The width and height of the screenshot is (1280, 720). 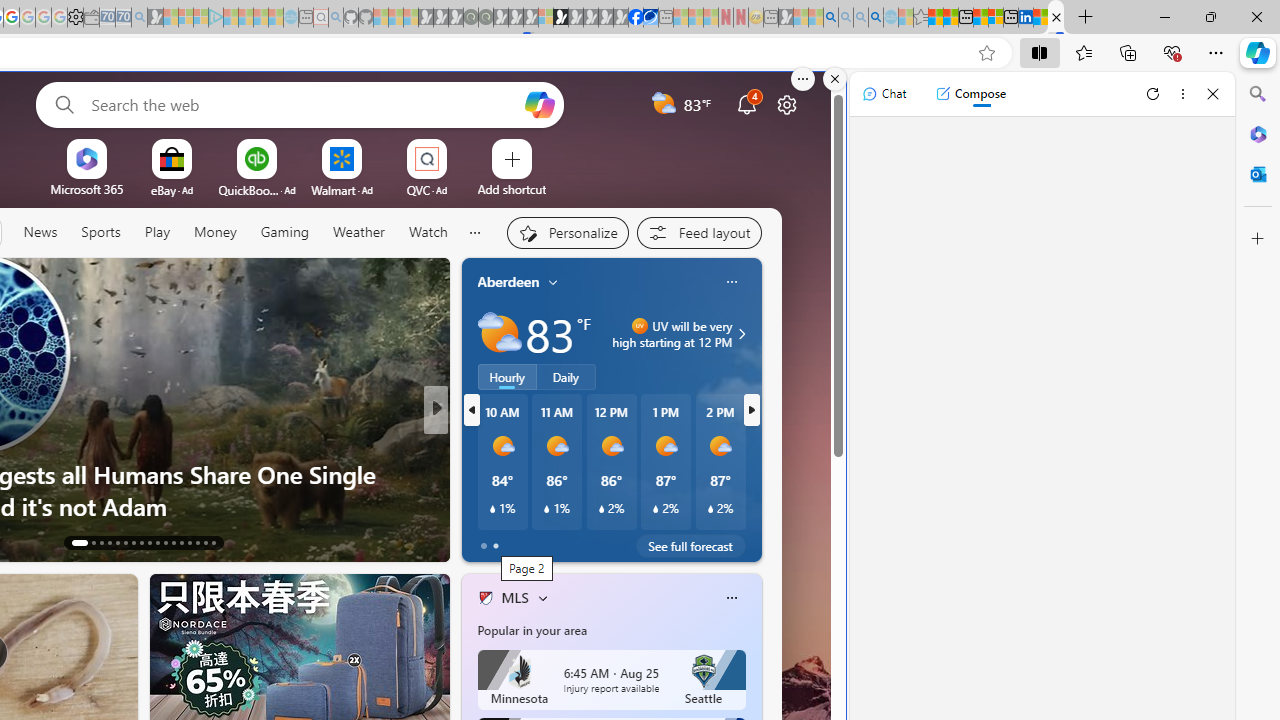 What do you see at coordinates (690, 546) in the screenshot?
I see `See full forecast` at bounding box center [690, 546].